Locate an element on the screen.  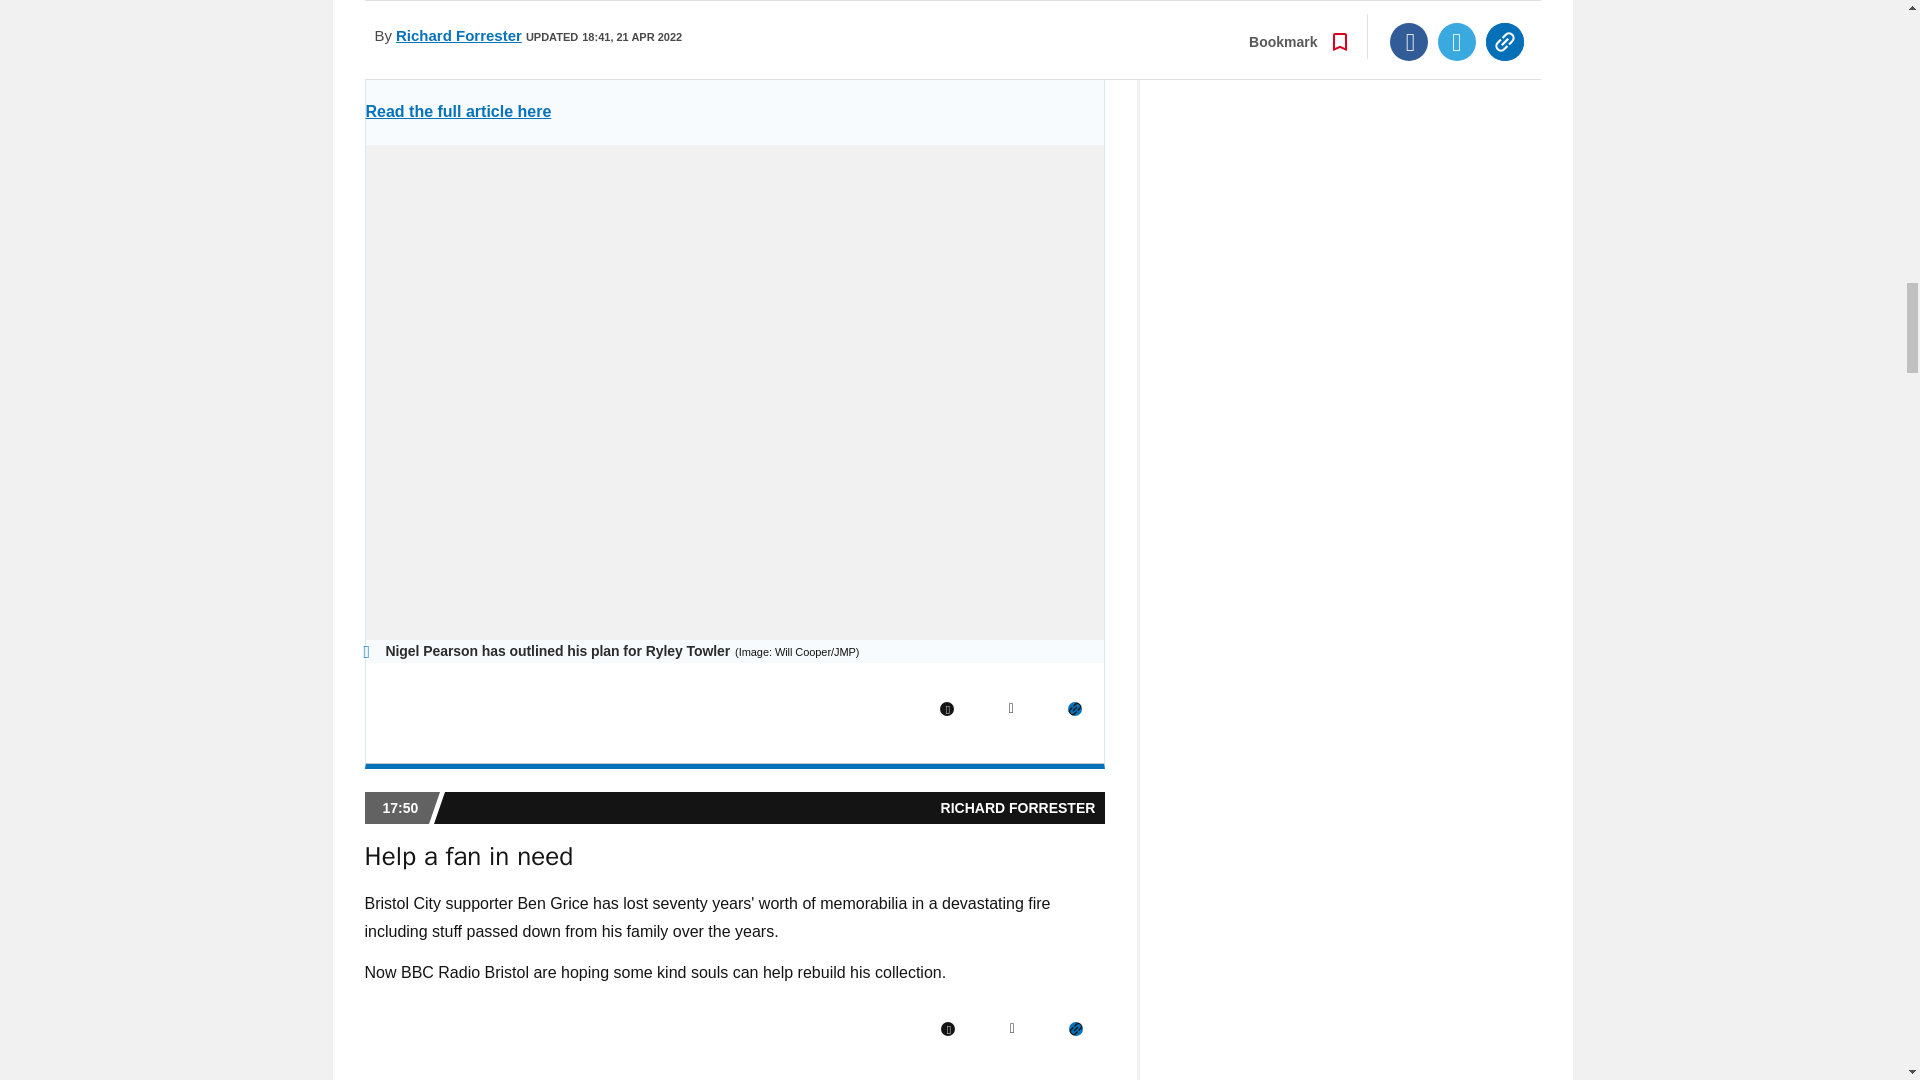
Facebook is located at coordinates (947, 1028).